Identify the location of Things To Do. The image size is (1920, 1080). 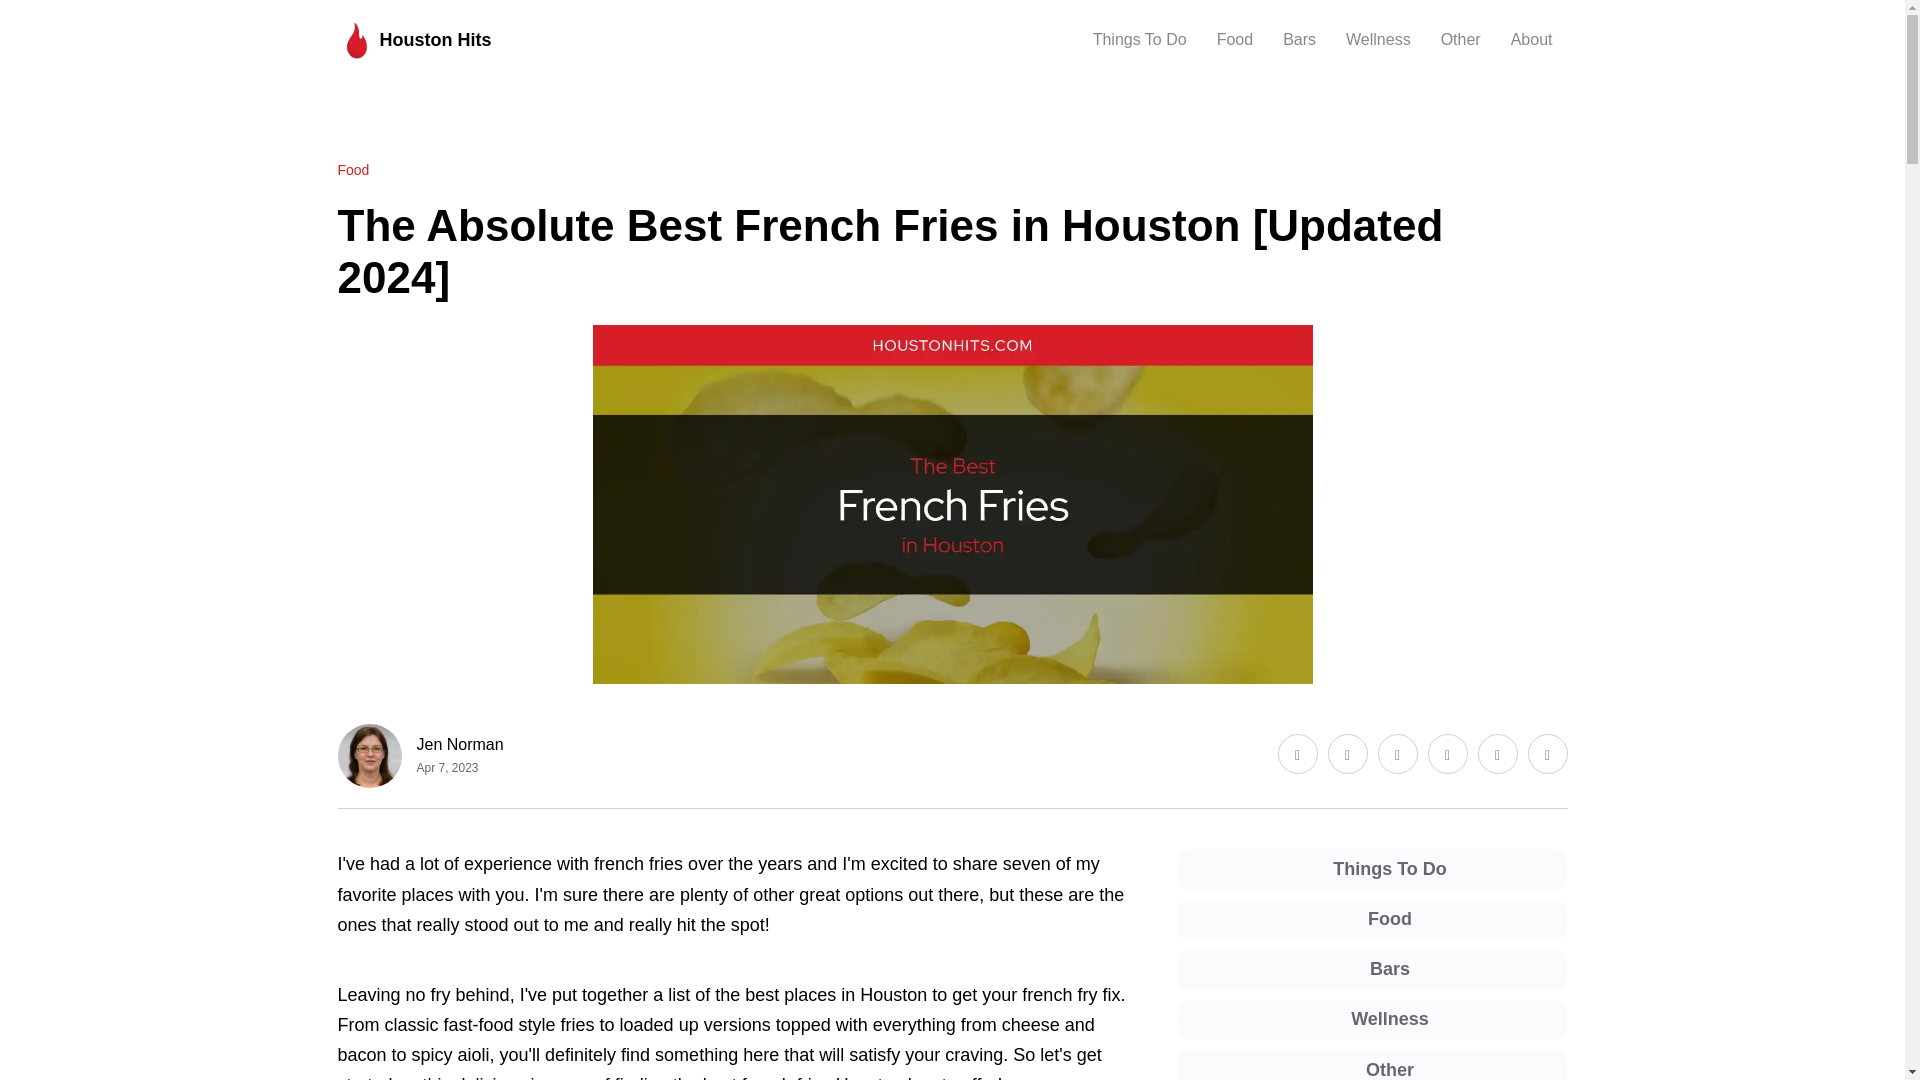
(1139, 40).